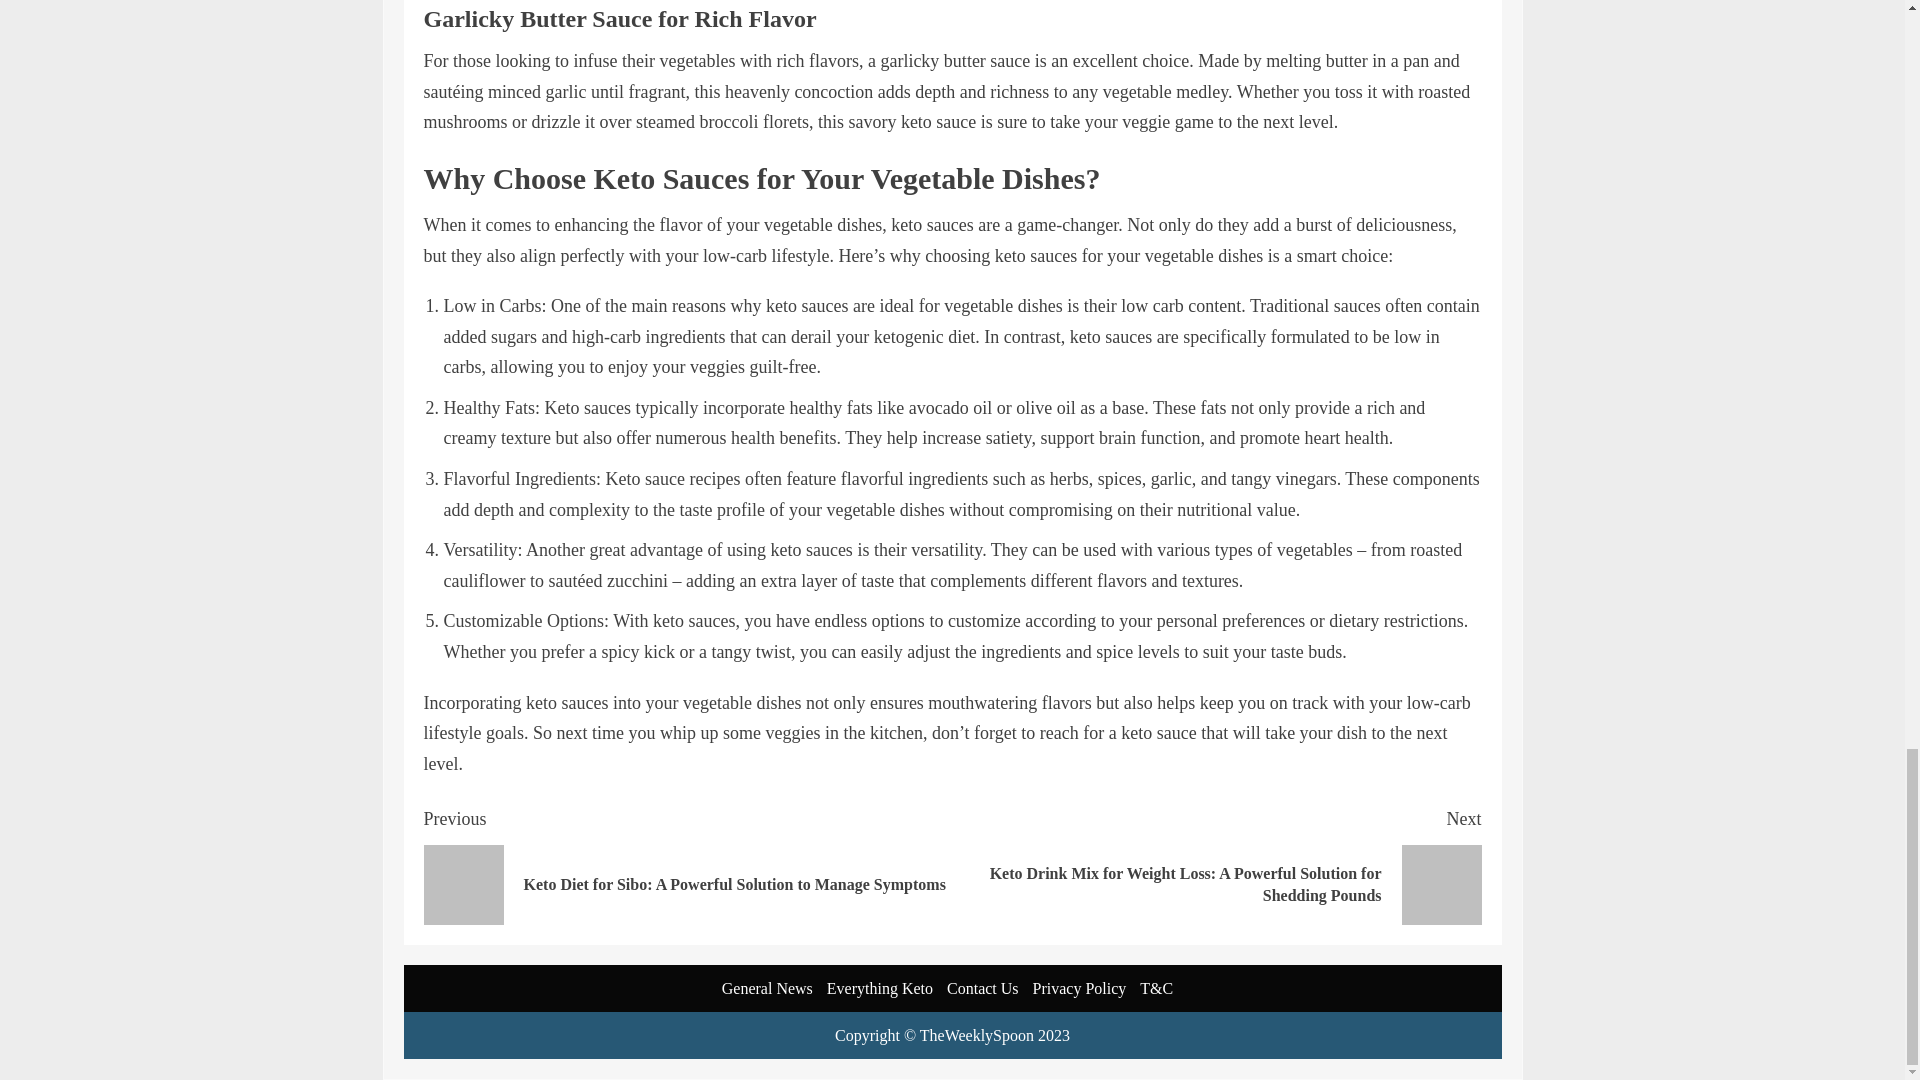 The height and width of the screenshot is (1080, 1920). Describe the element at coordinates (1080, 988) in the screenshot. I see `Privacy Policy` at that location.